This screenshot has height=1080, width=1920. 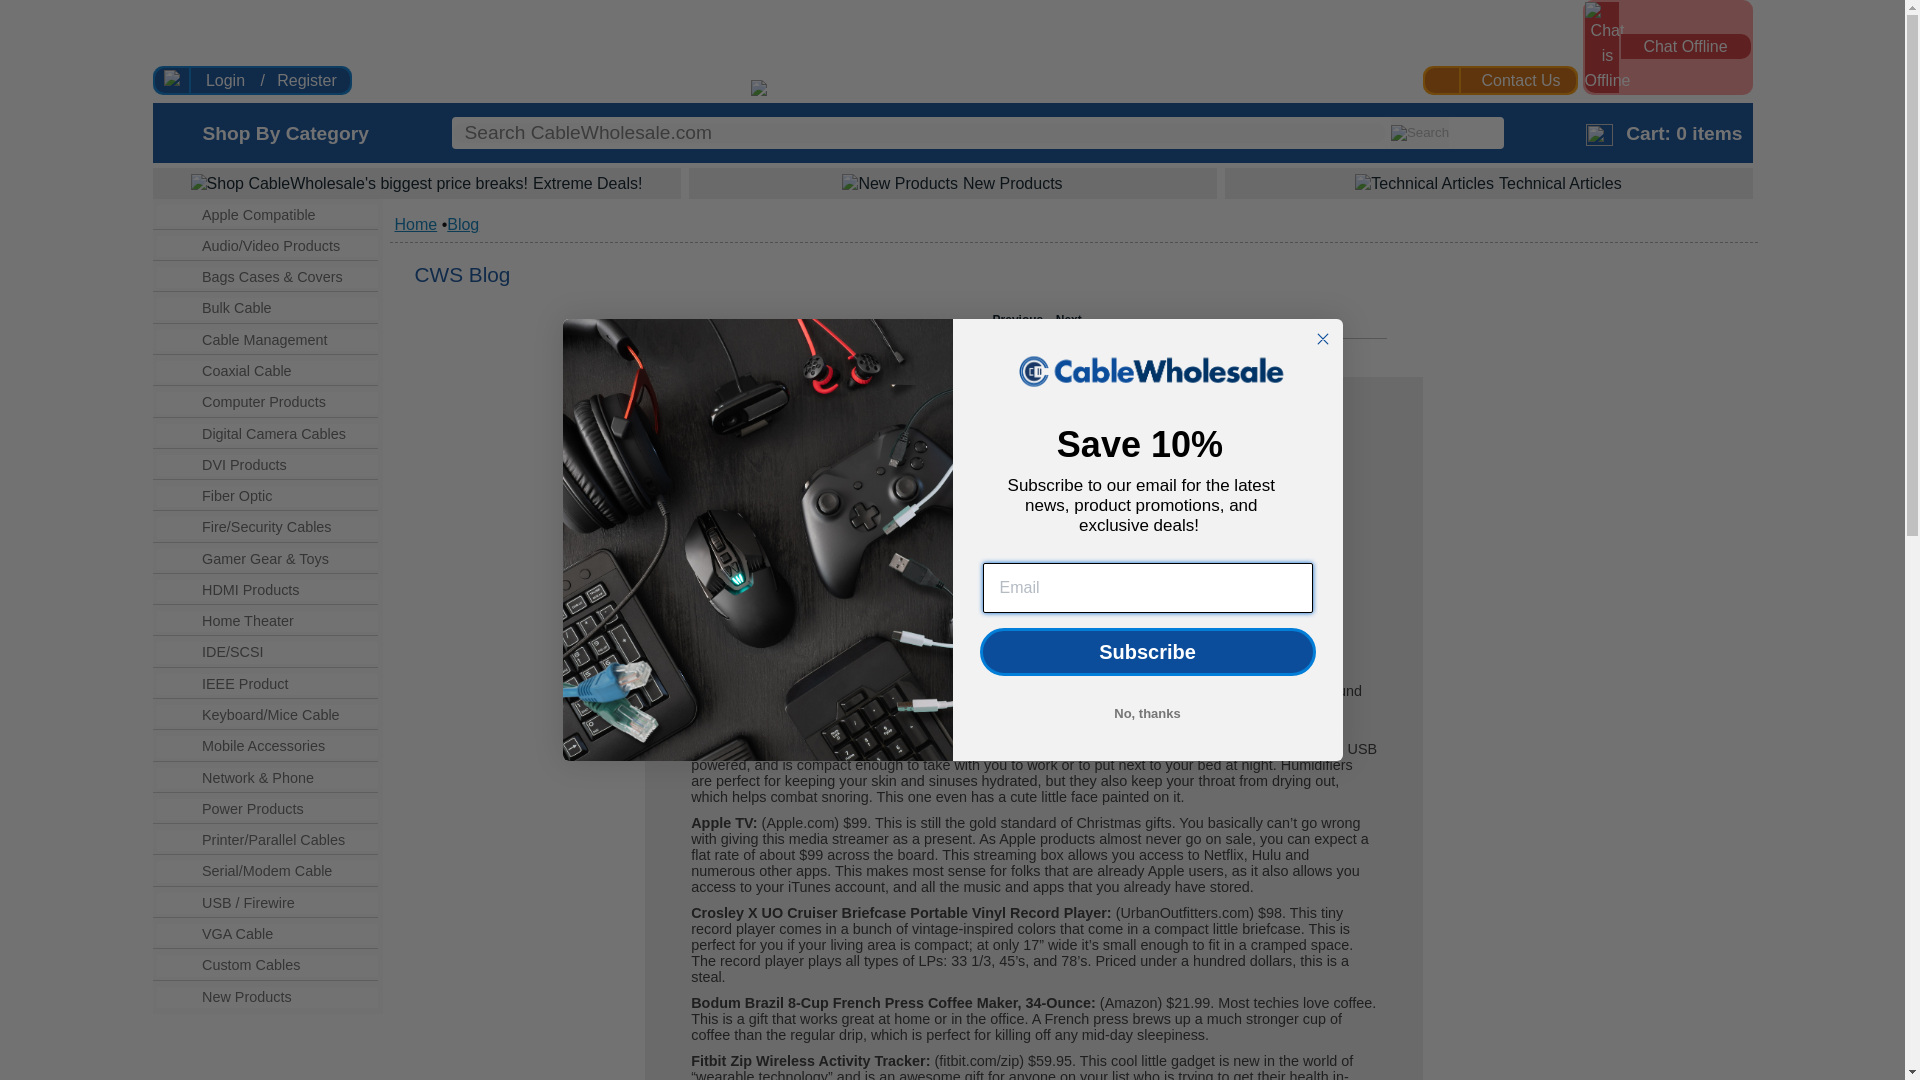 I want to click on Extreme Deals!, so click(x=415, y=182).